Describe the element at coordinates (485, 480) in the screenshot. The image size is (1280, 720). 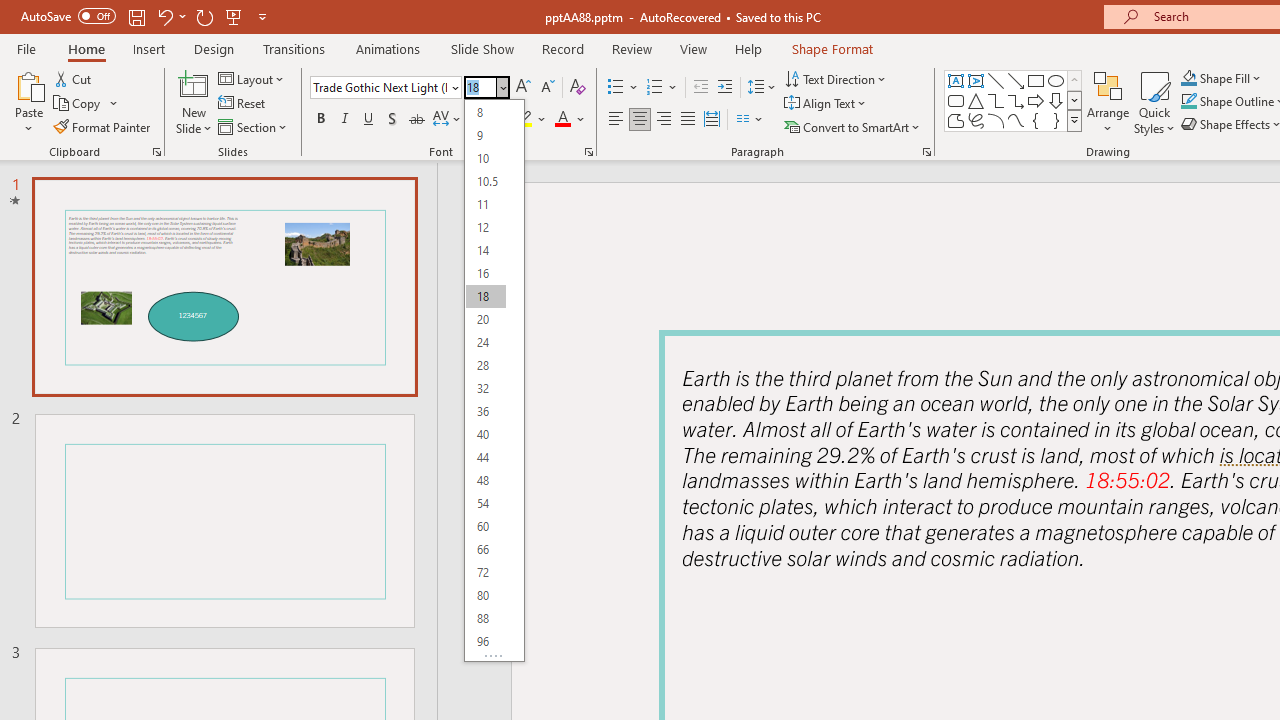
I see `48` at that location.